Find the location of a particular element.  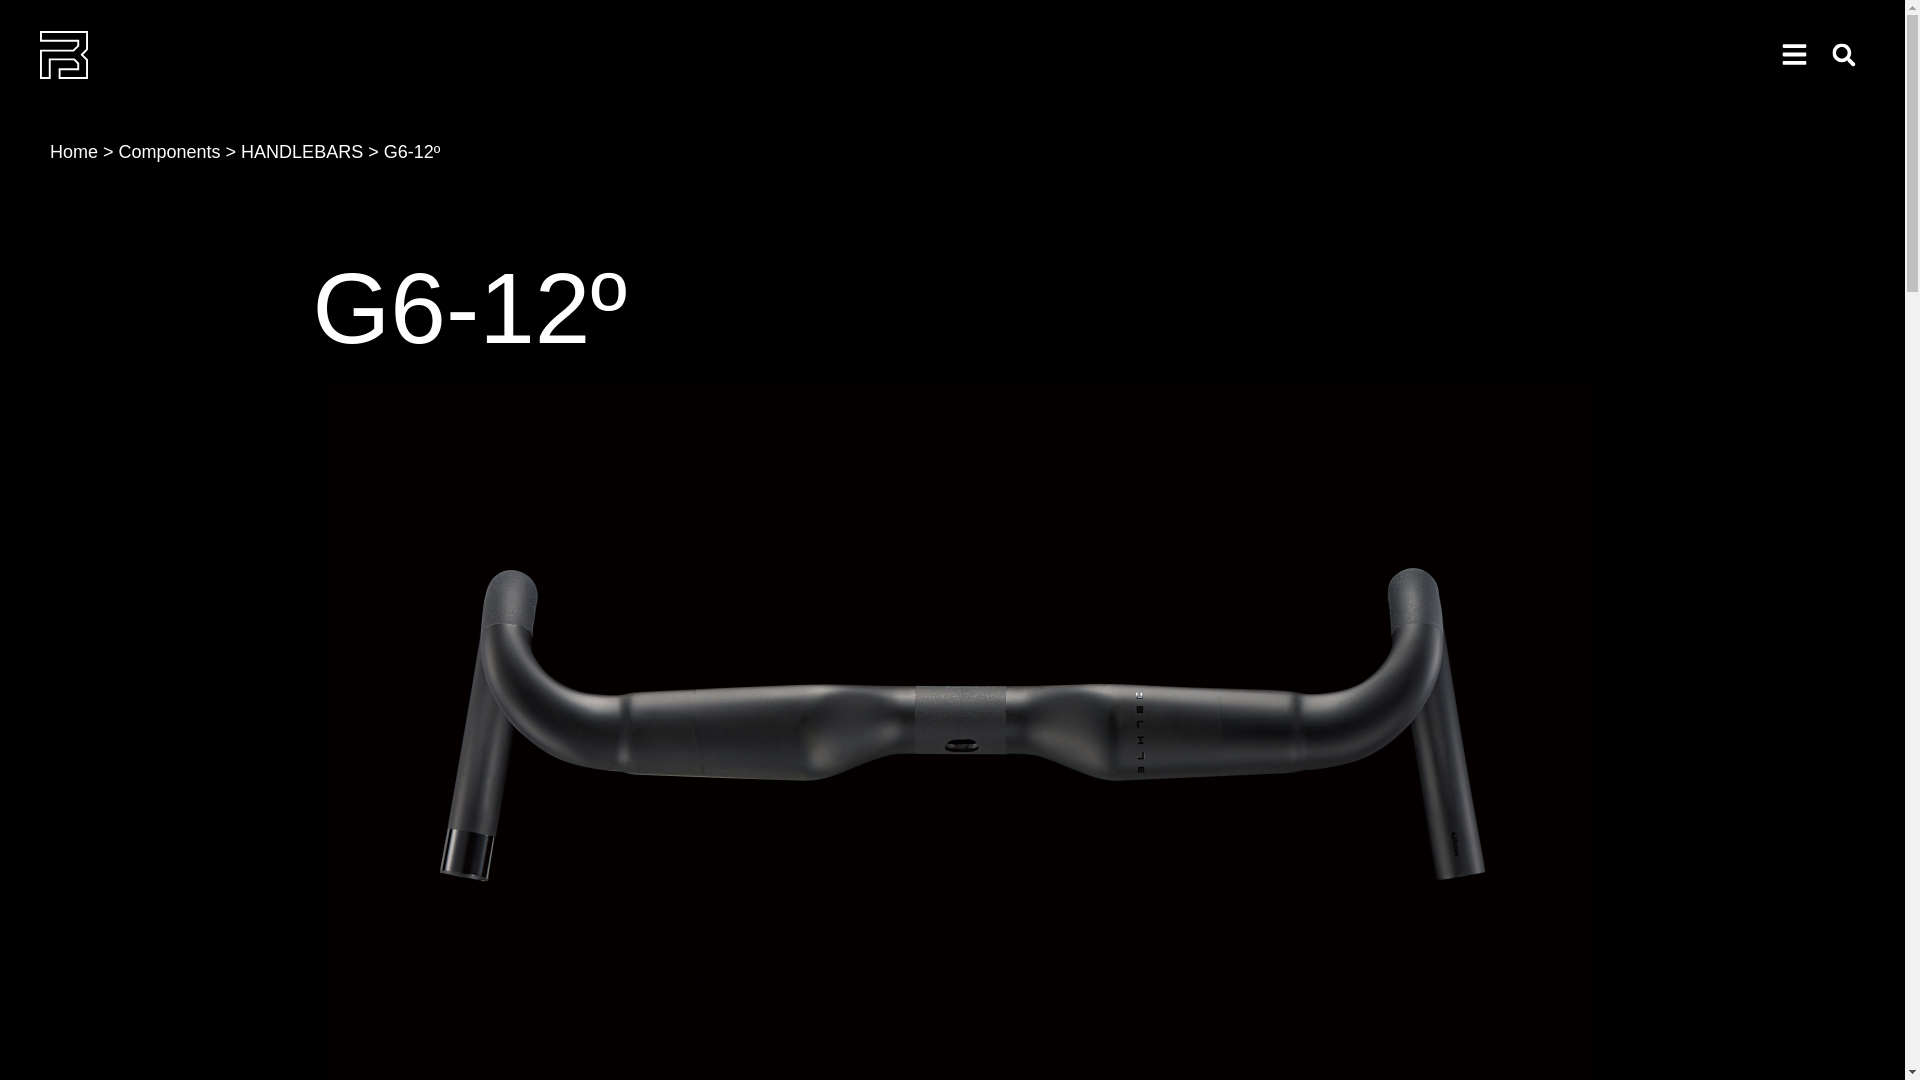

Home is located at coordinates (73, 152).